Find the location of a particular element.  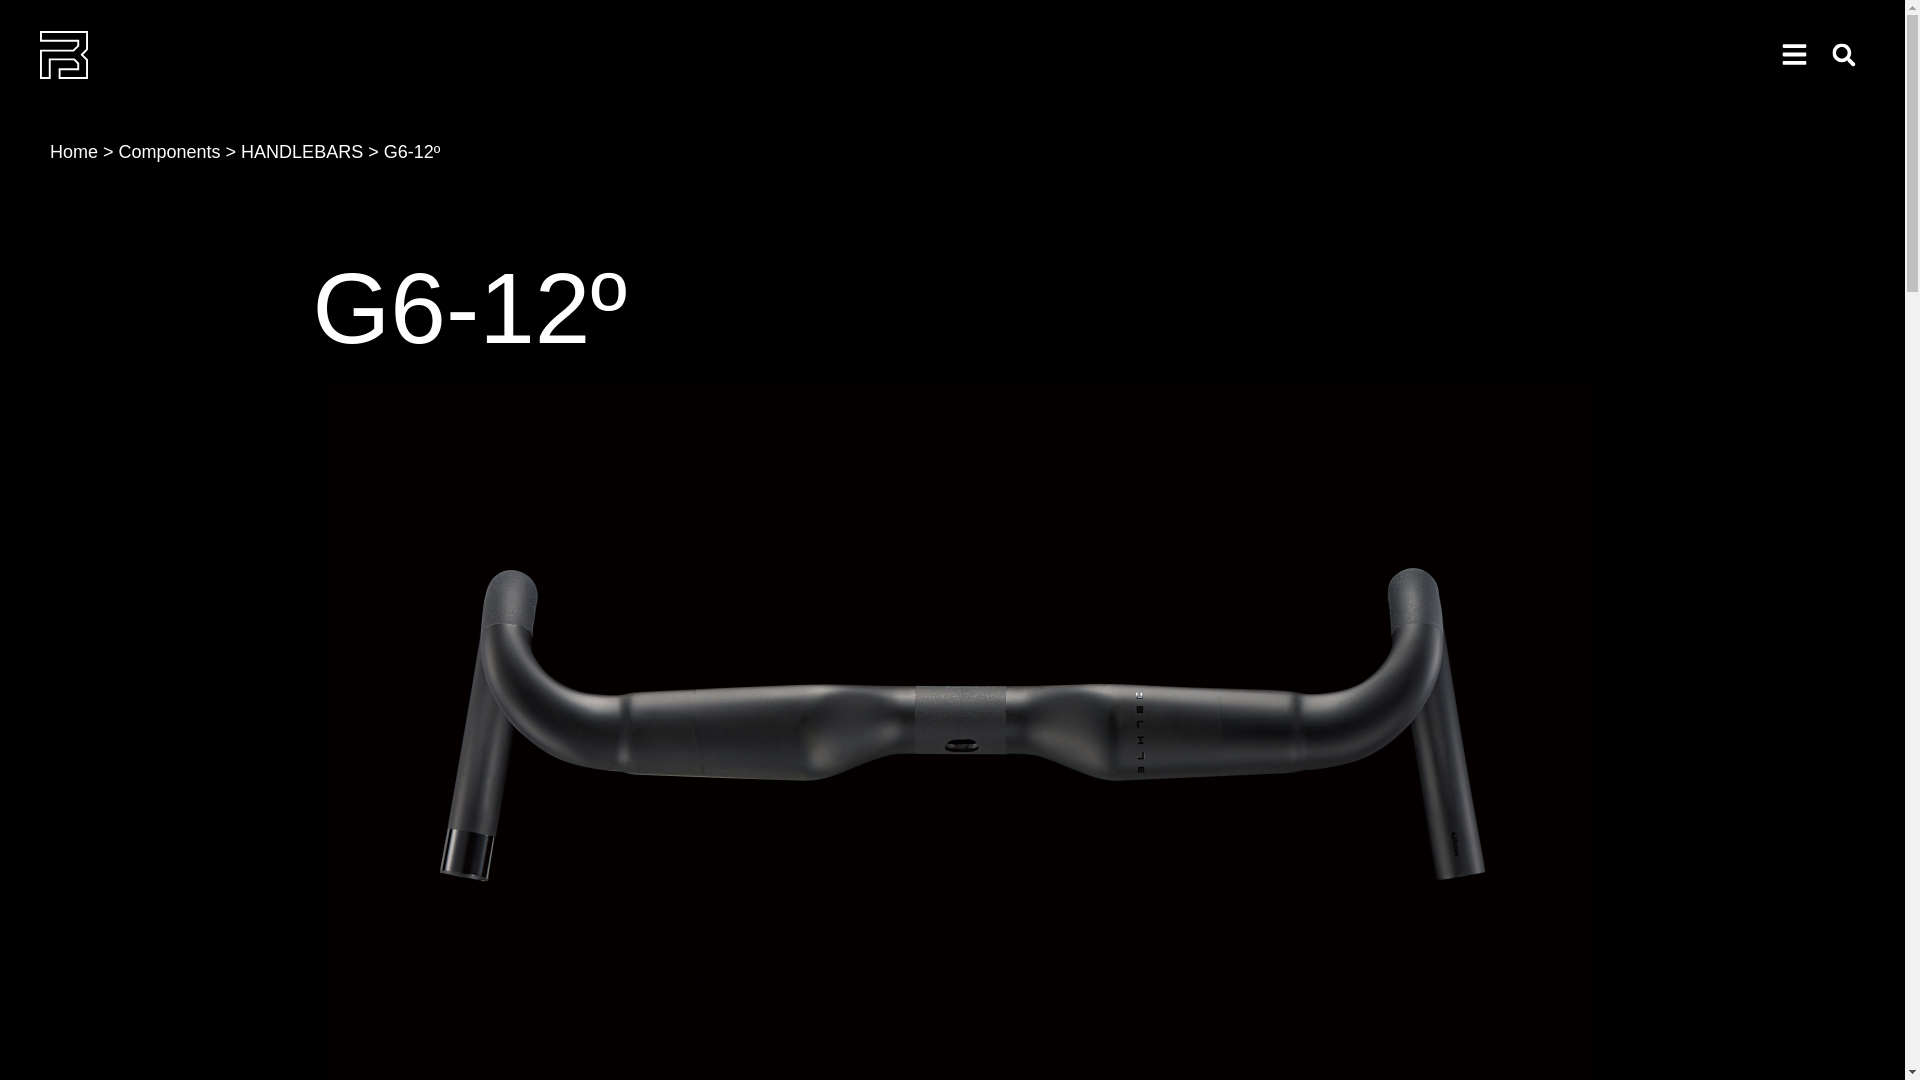

Home is located at coordinates (73, 152).